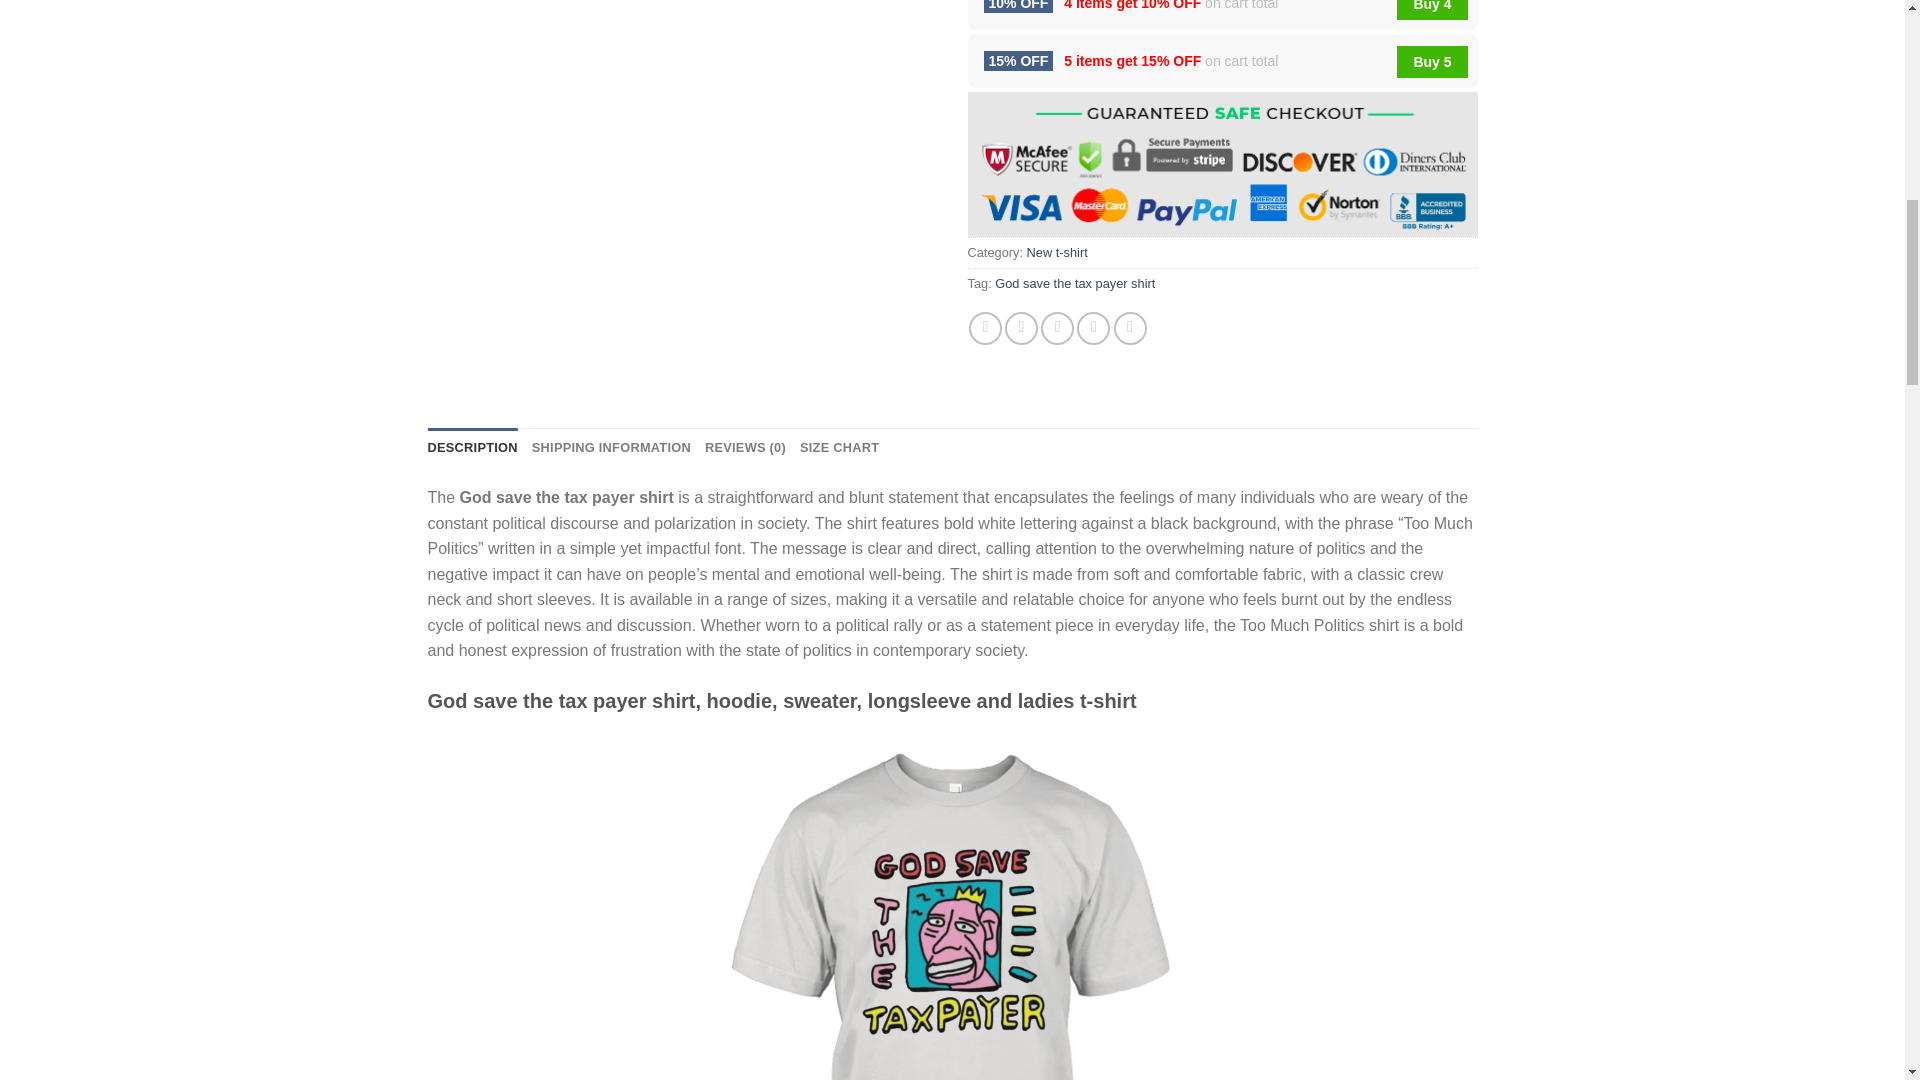  What do you see at coordinates (1074, 283) in the screenshot?
I see `God save the tax payer shirt` at bounding box center [1074, 283].